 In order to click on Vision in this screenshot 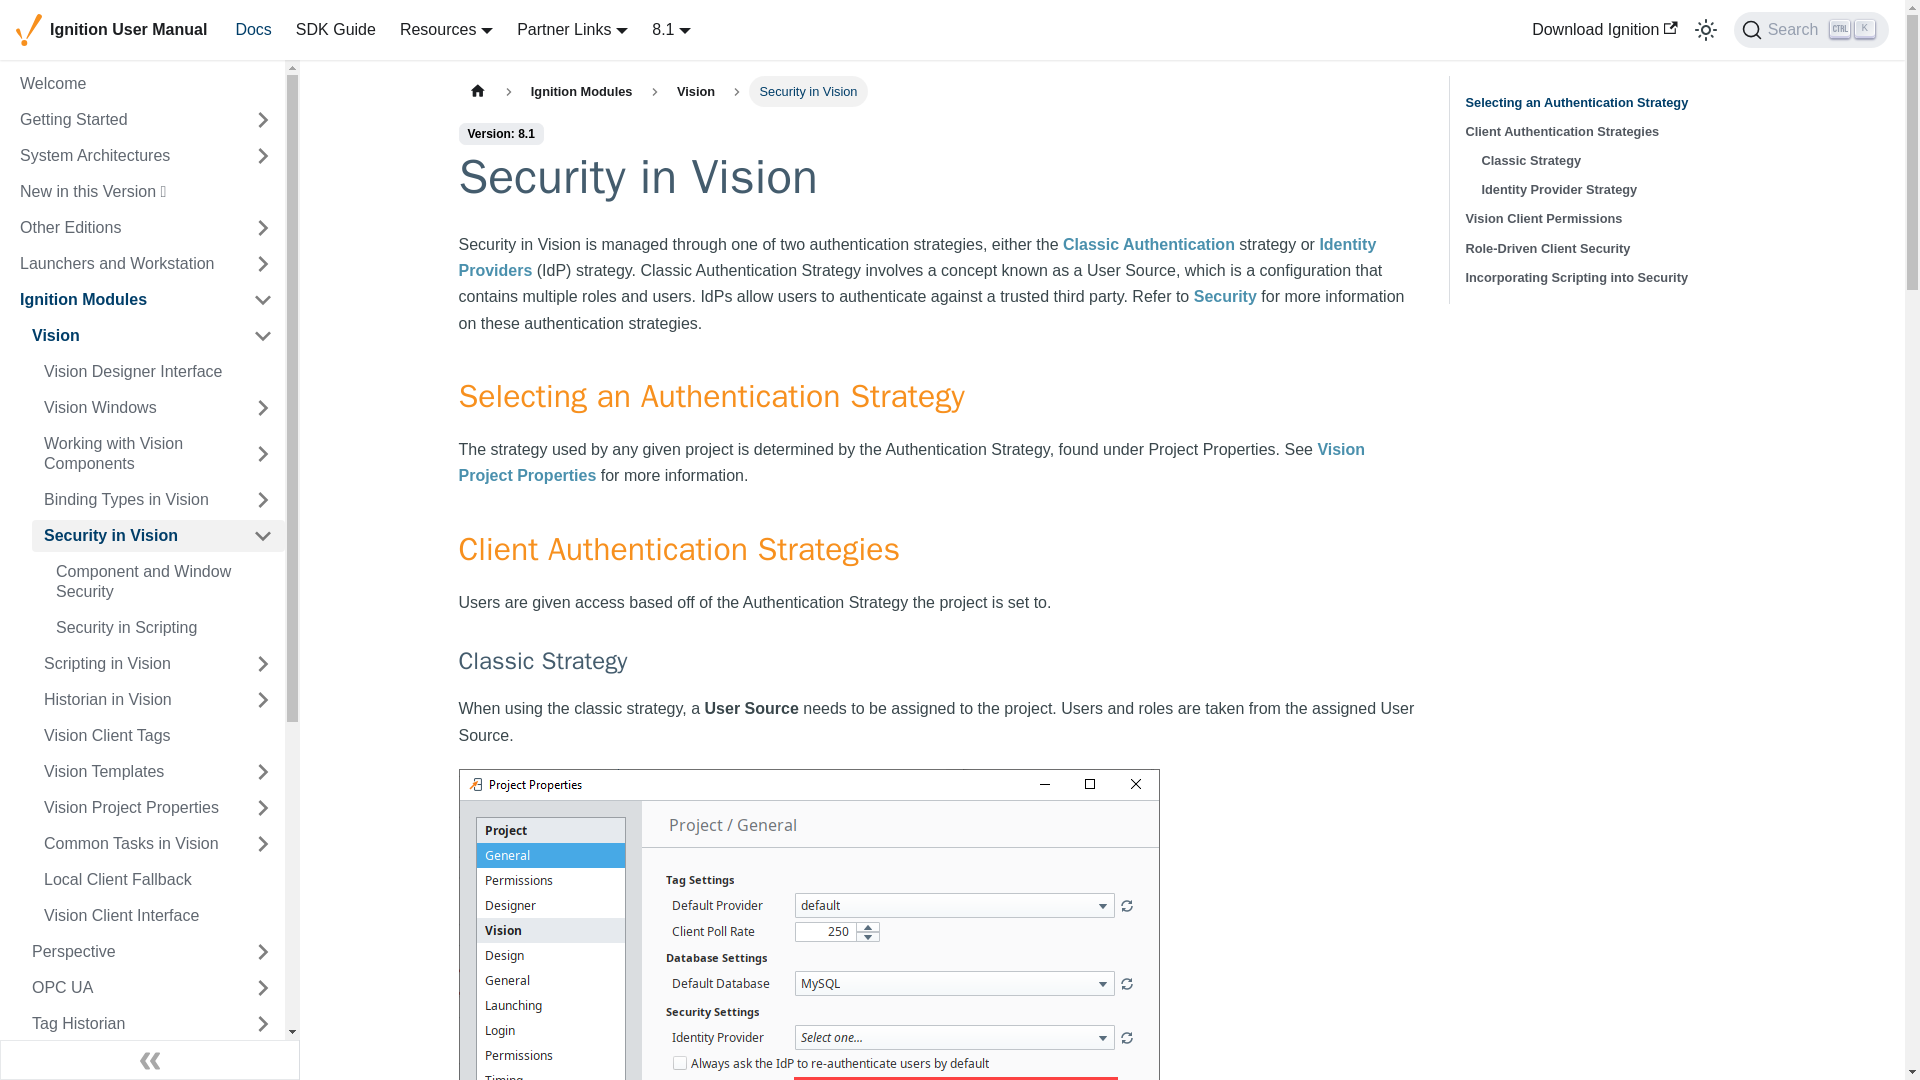, I will do `click(130, 336)`.